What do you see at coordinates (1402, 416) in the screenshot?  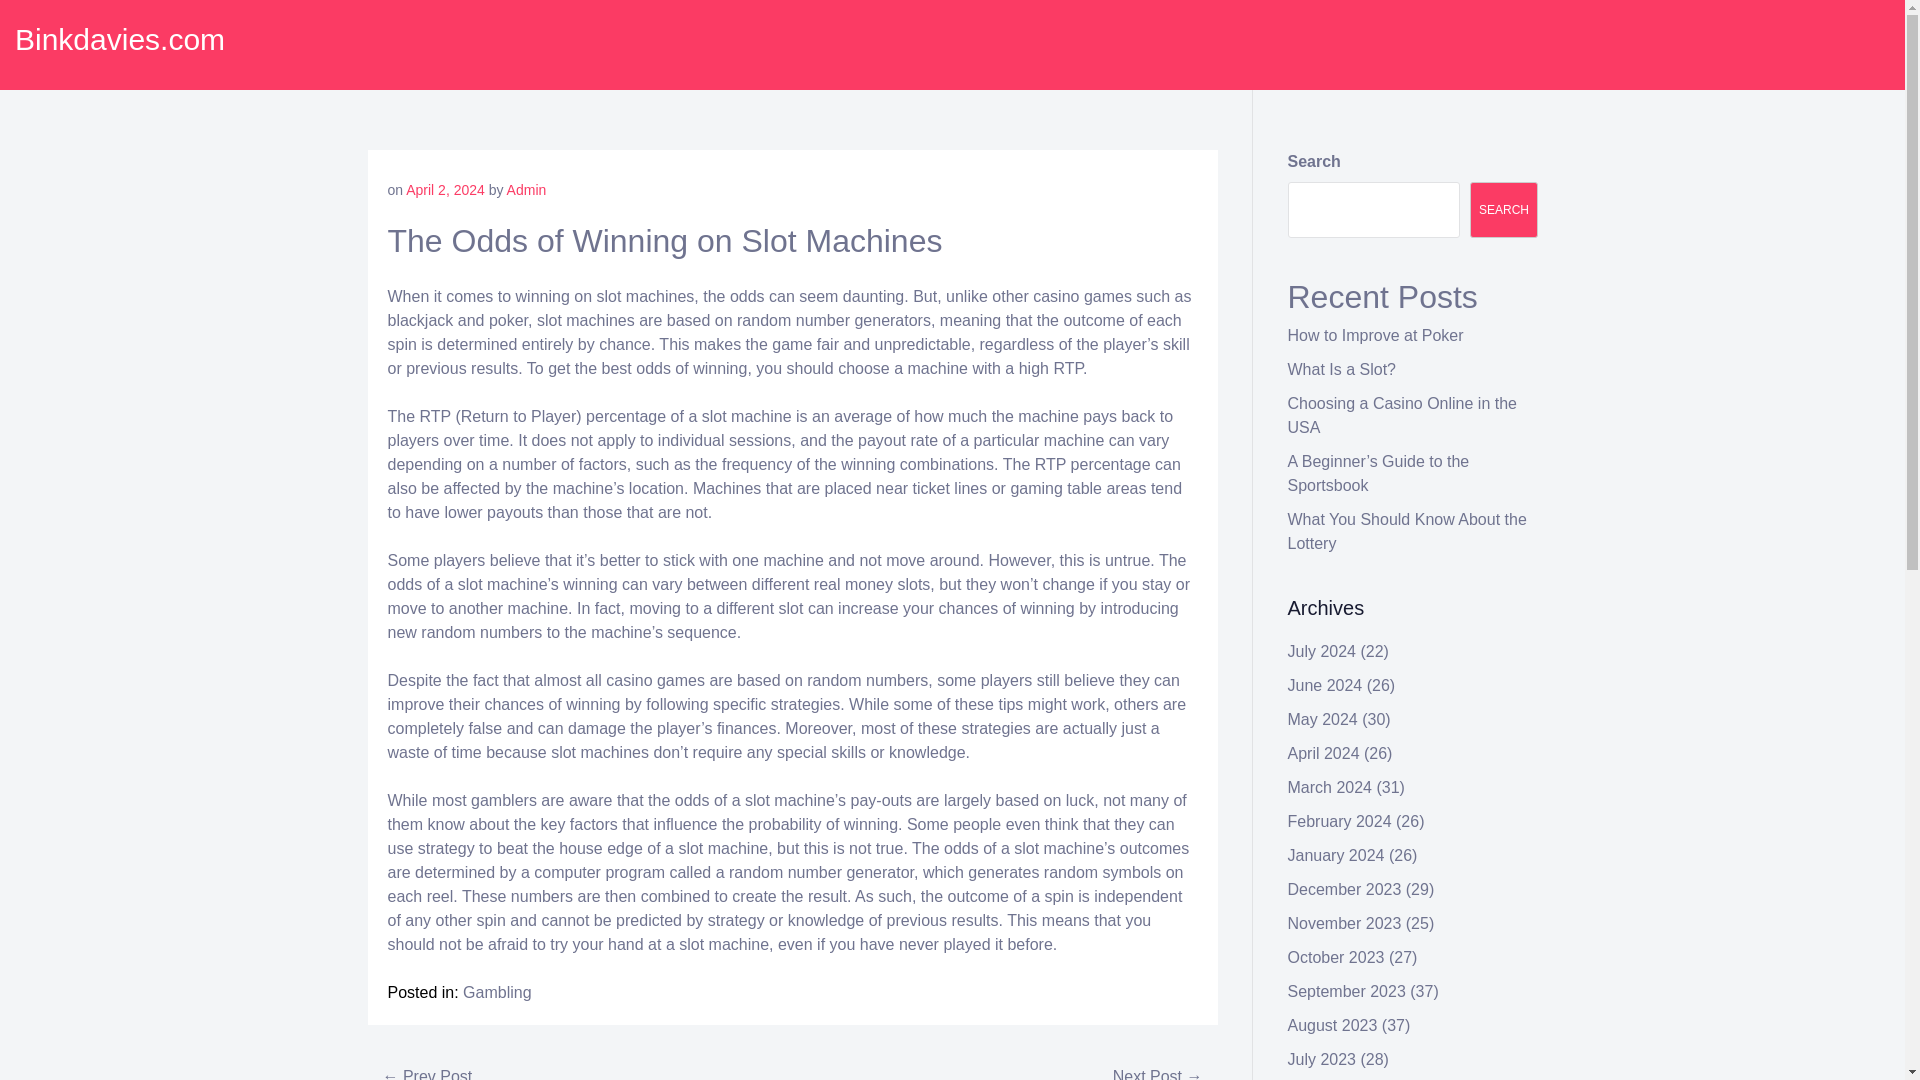 I see `Choosing a Casino Online in the USA` at bounding box center [1402, 416].